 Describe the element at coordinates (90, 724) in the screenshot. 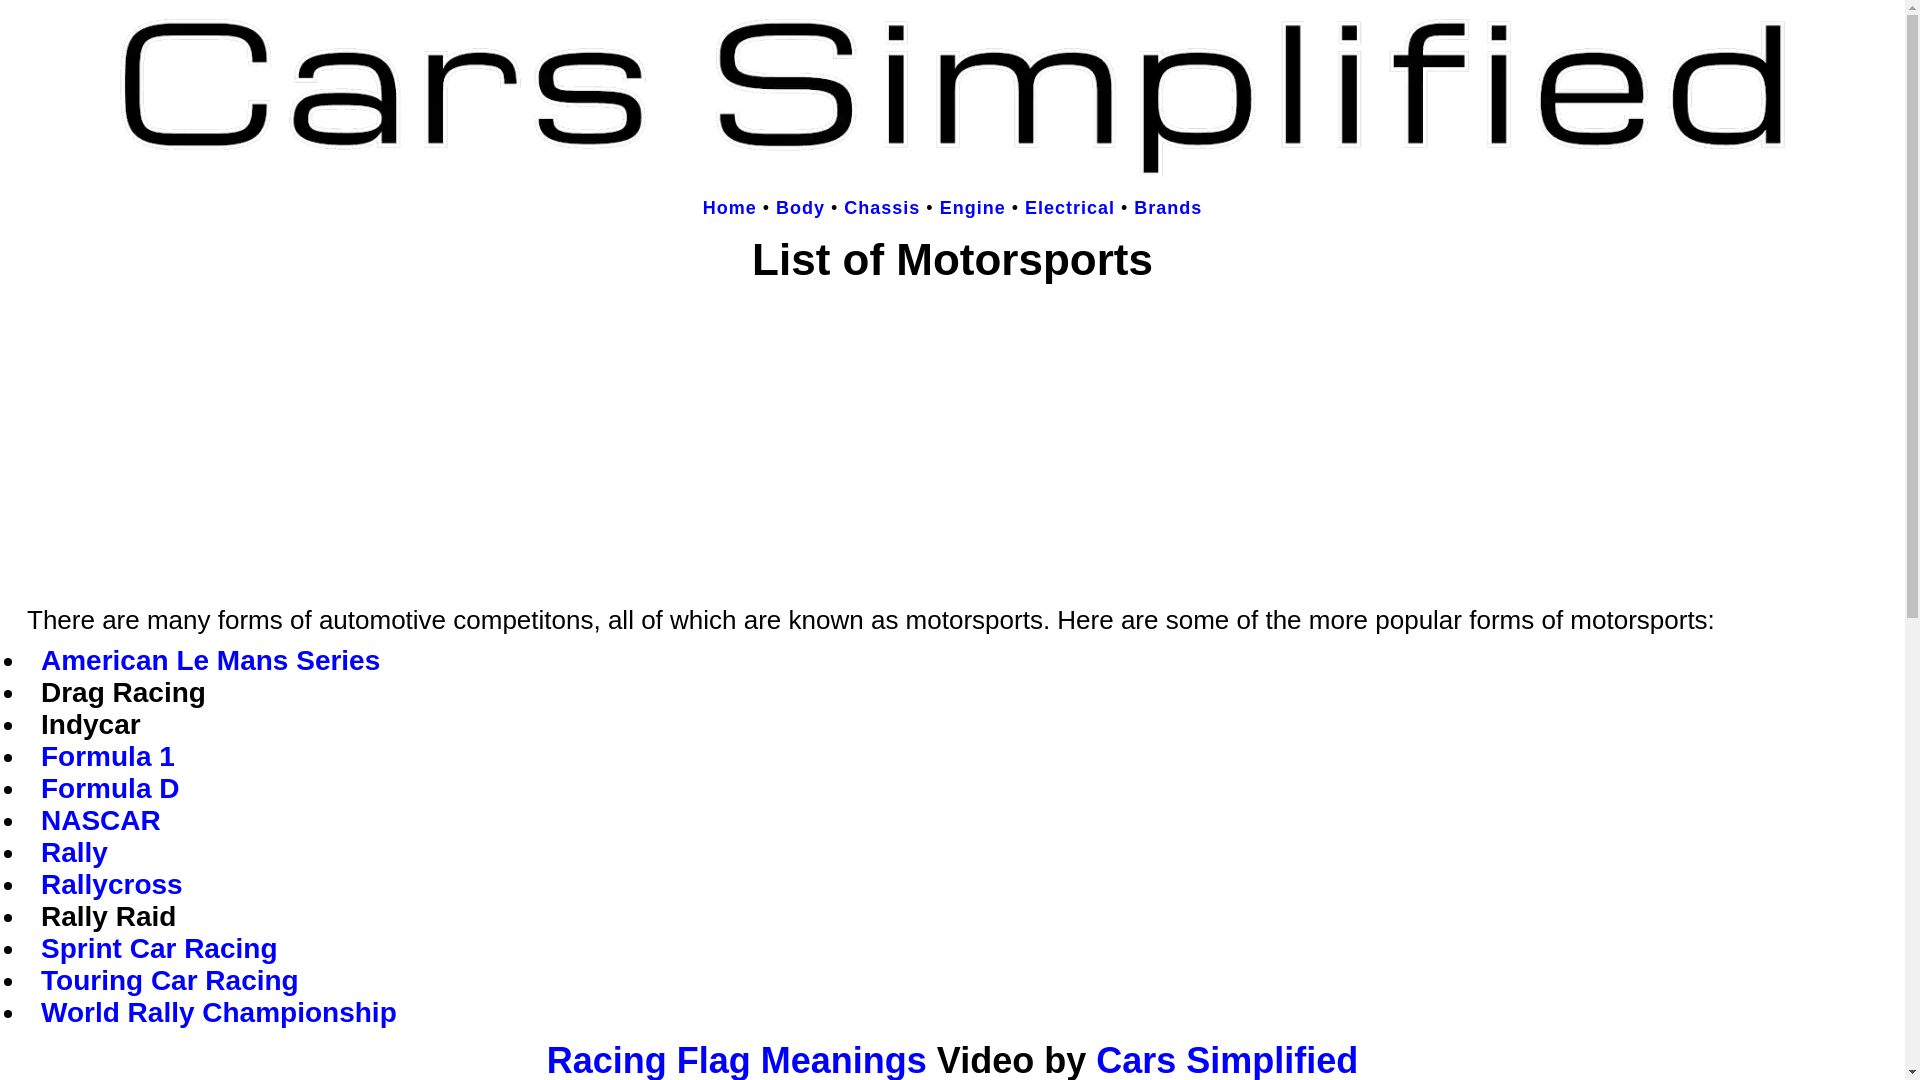

I see `Indycar` at that location.